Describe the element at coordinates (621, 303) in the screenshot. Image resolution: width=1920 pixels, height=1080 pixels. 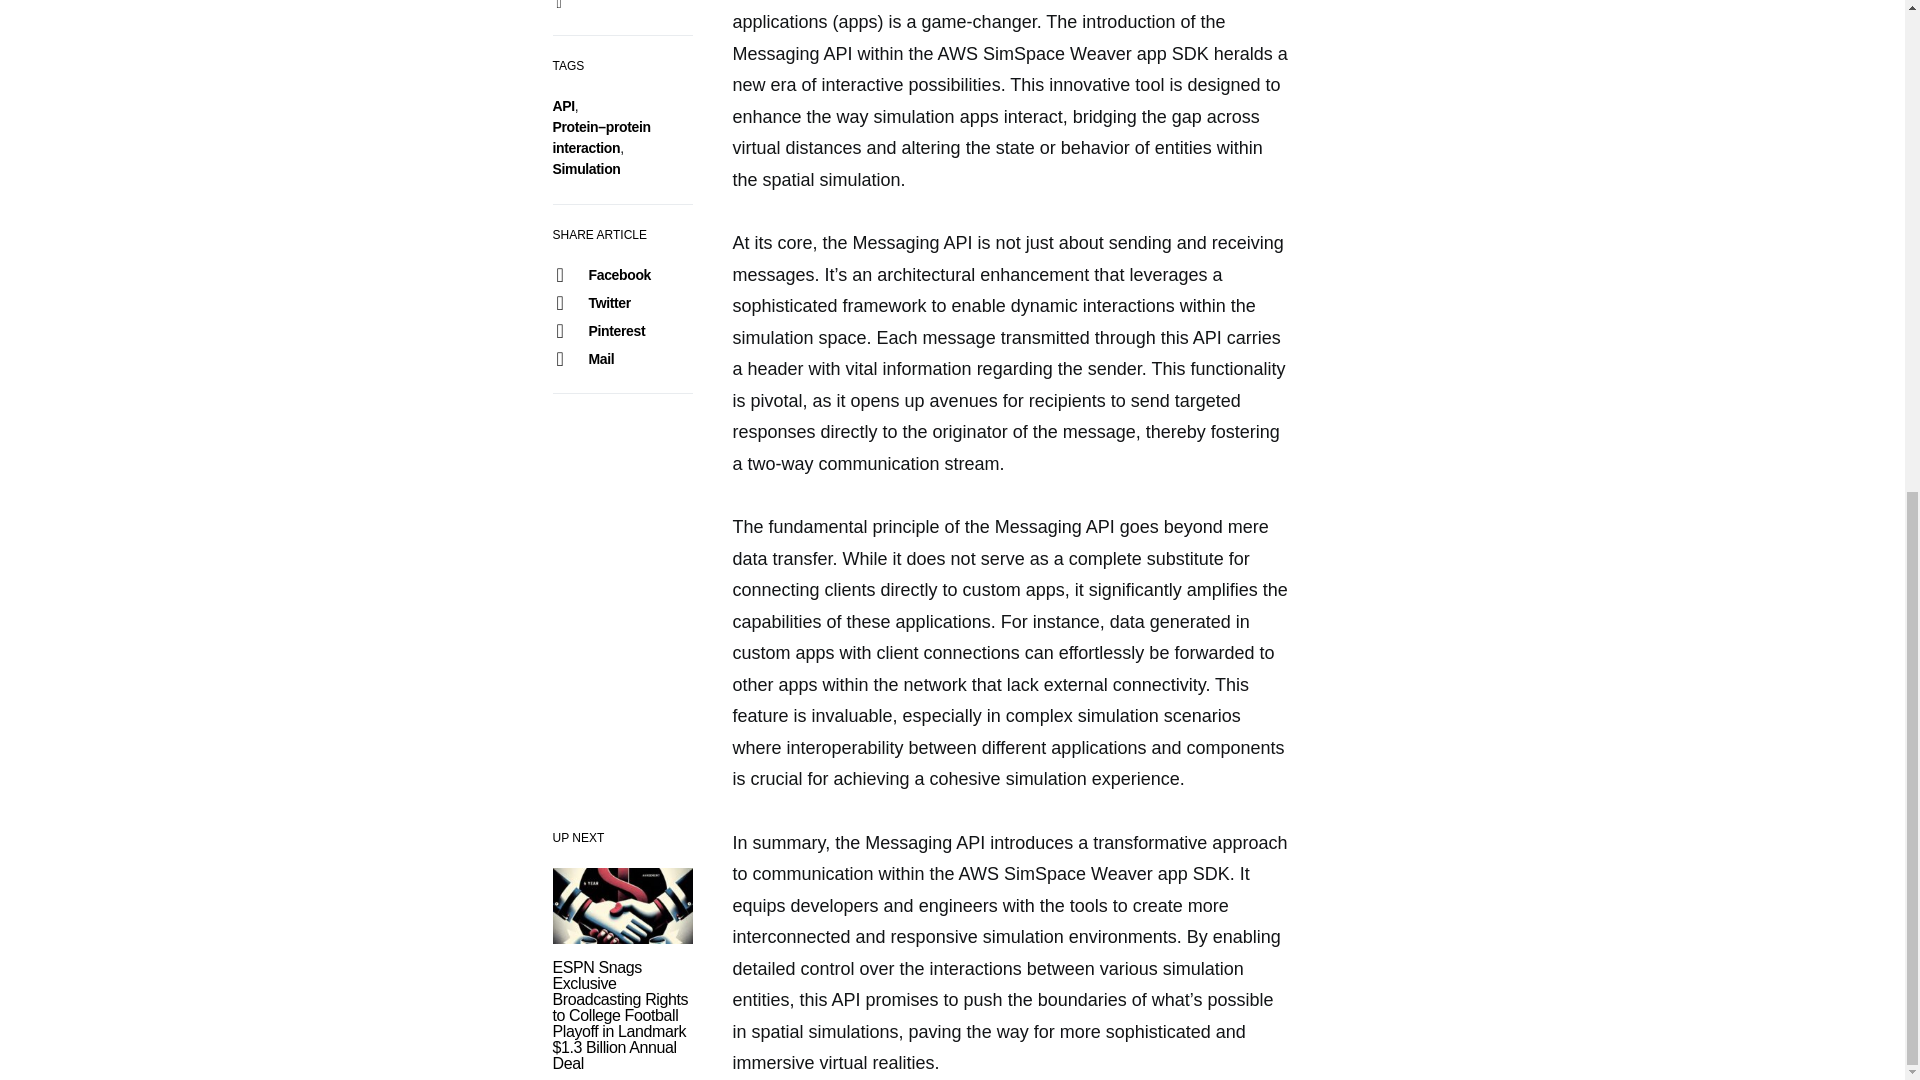
I see `Twitter` at that location.